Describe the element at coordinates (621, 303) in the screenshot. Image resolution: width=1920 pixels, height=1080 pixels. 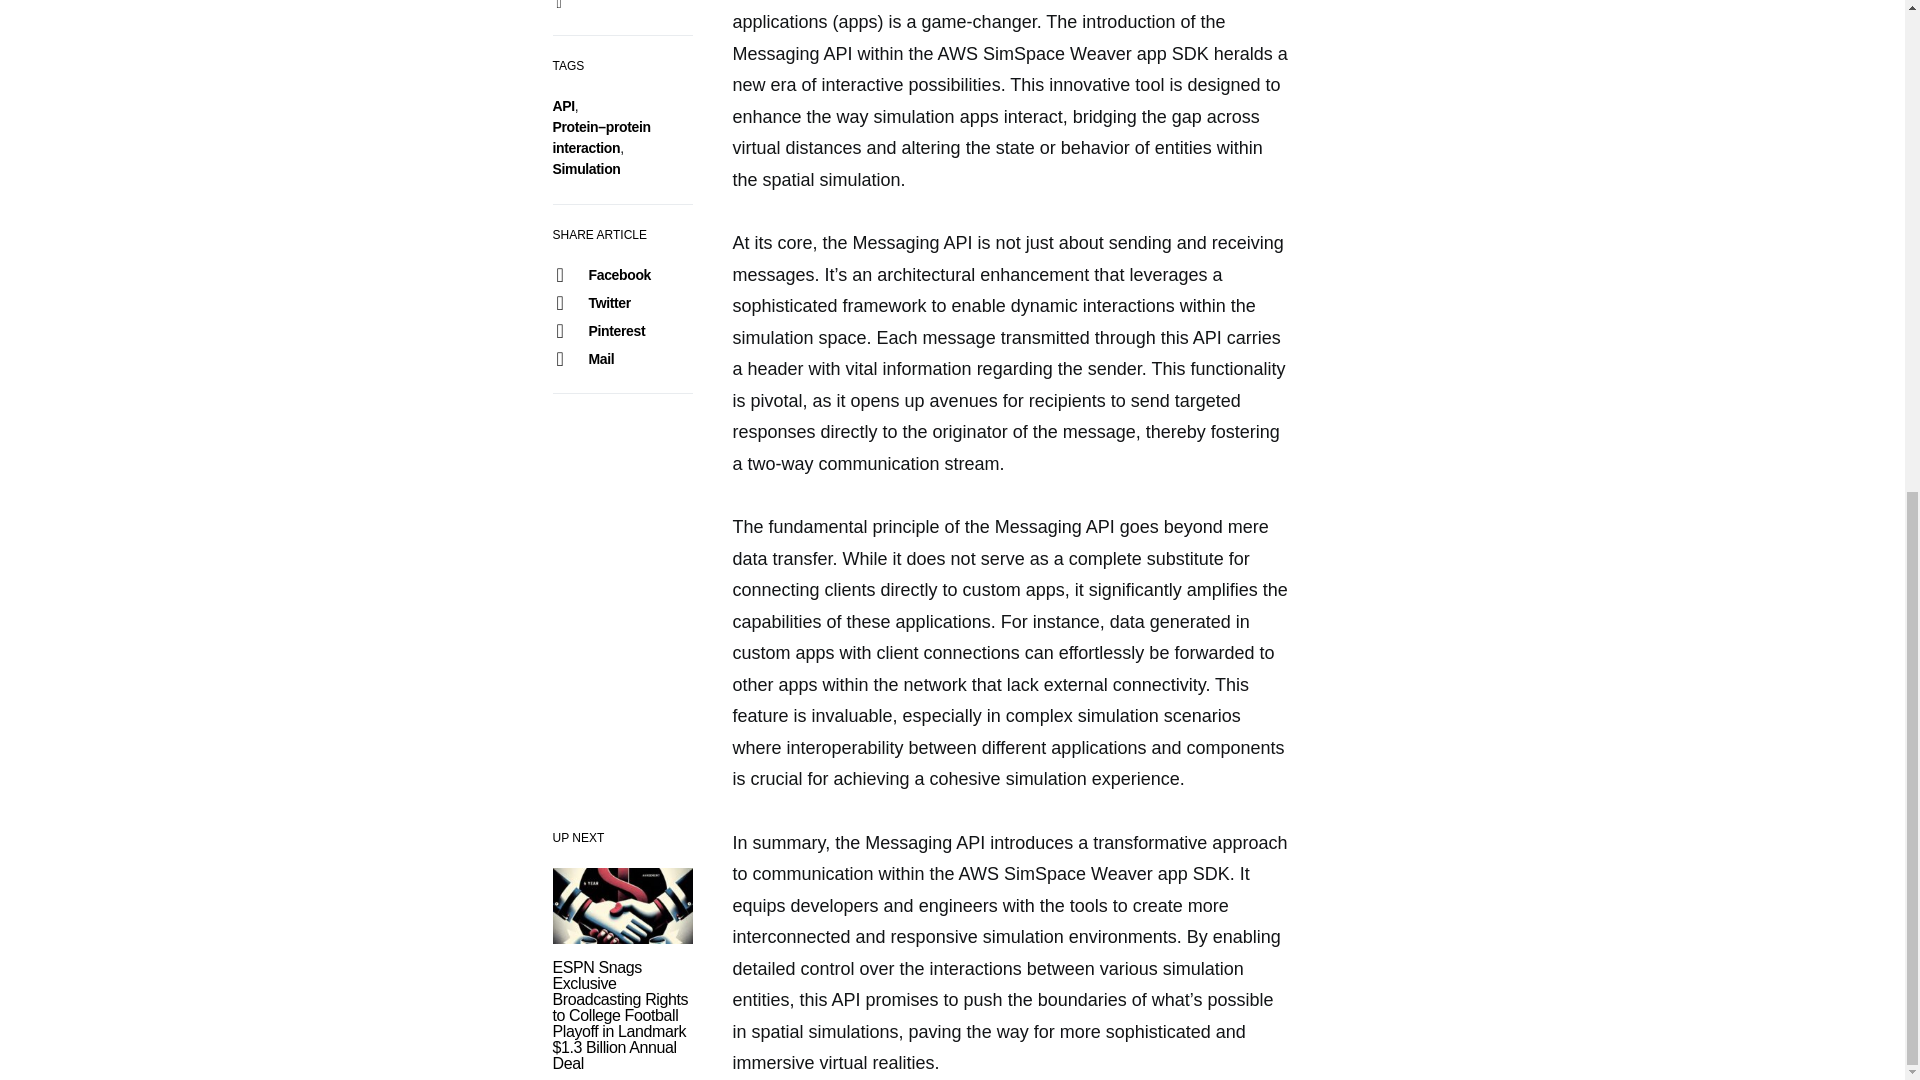
I see `Twitter` at that location.